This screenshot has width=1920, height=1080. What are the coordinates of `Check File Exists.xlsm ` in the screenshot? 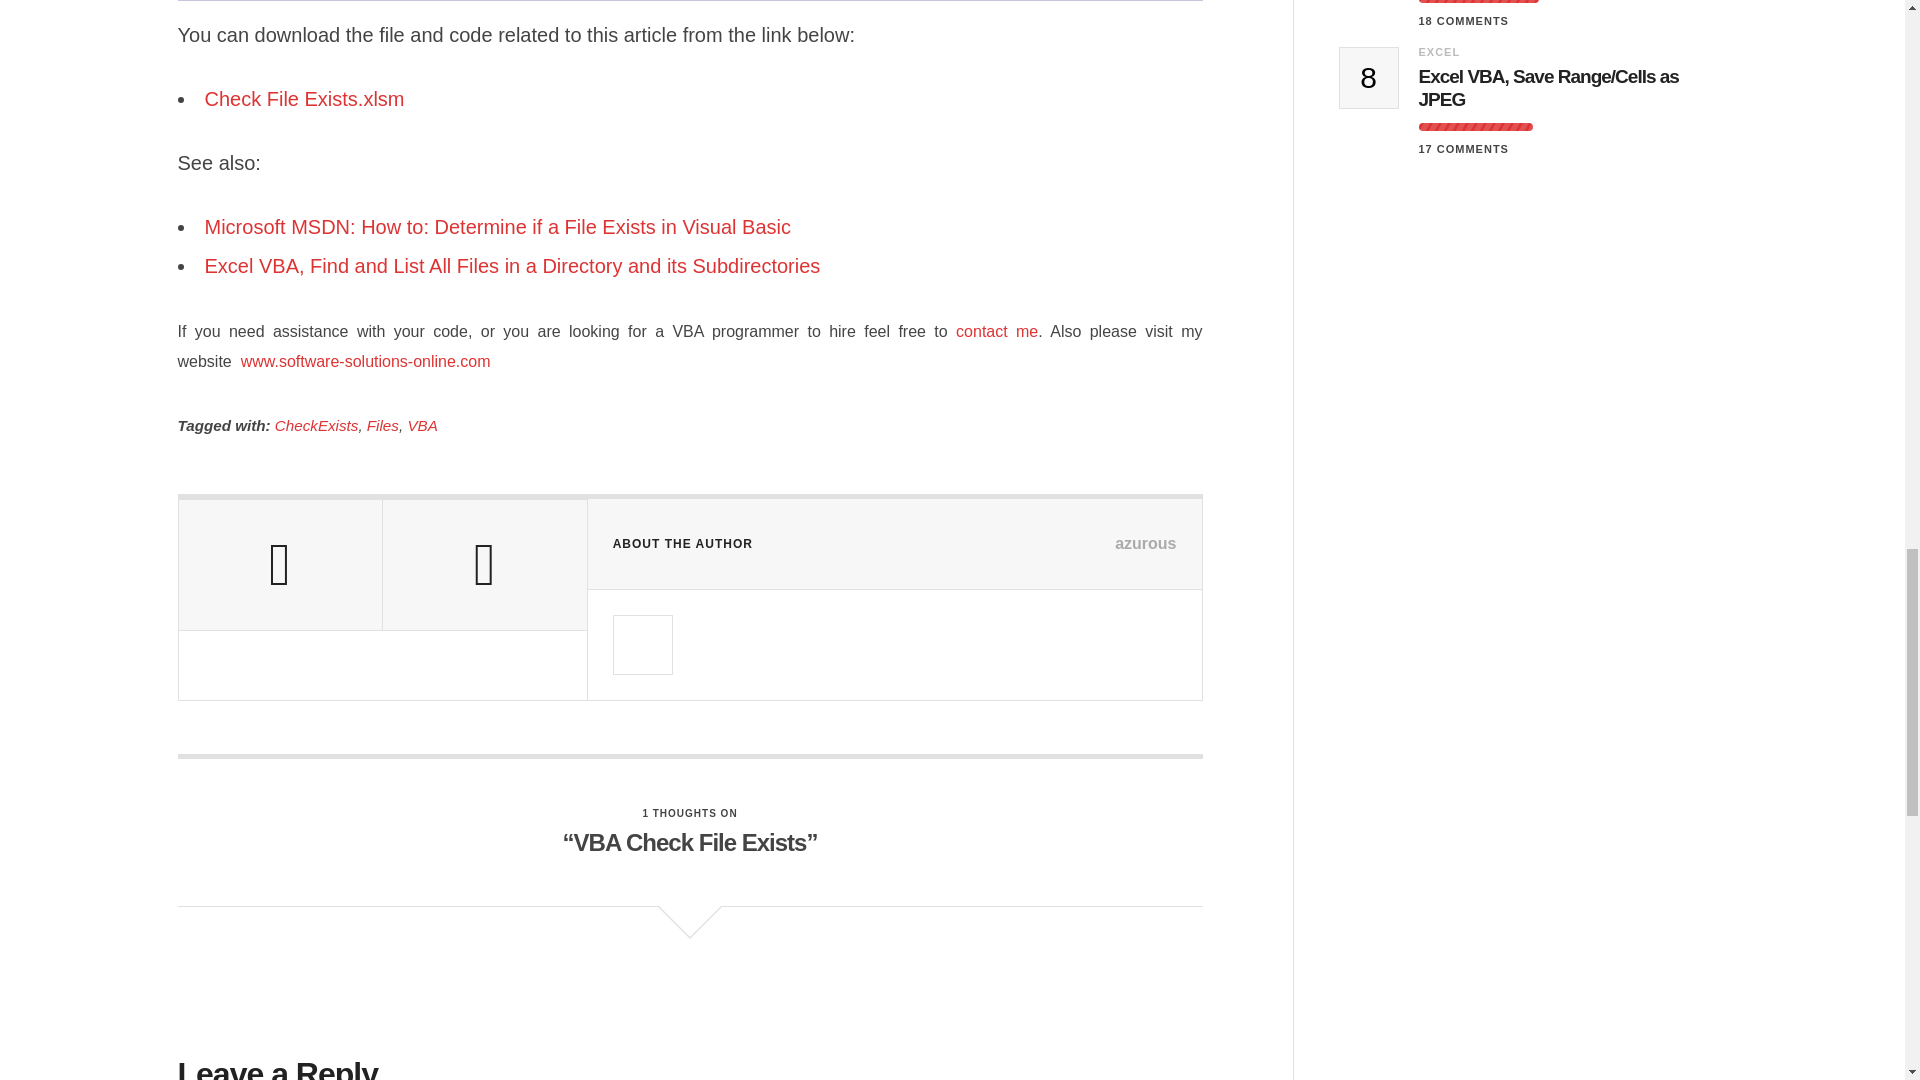 It's located at (306, 98).